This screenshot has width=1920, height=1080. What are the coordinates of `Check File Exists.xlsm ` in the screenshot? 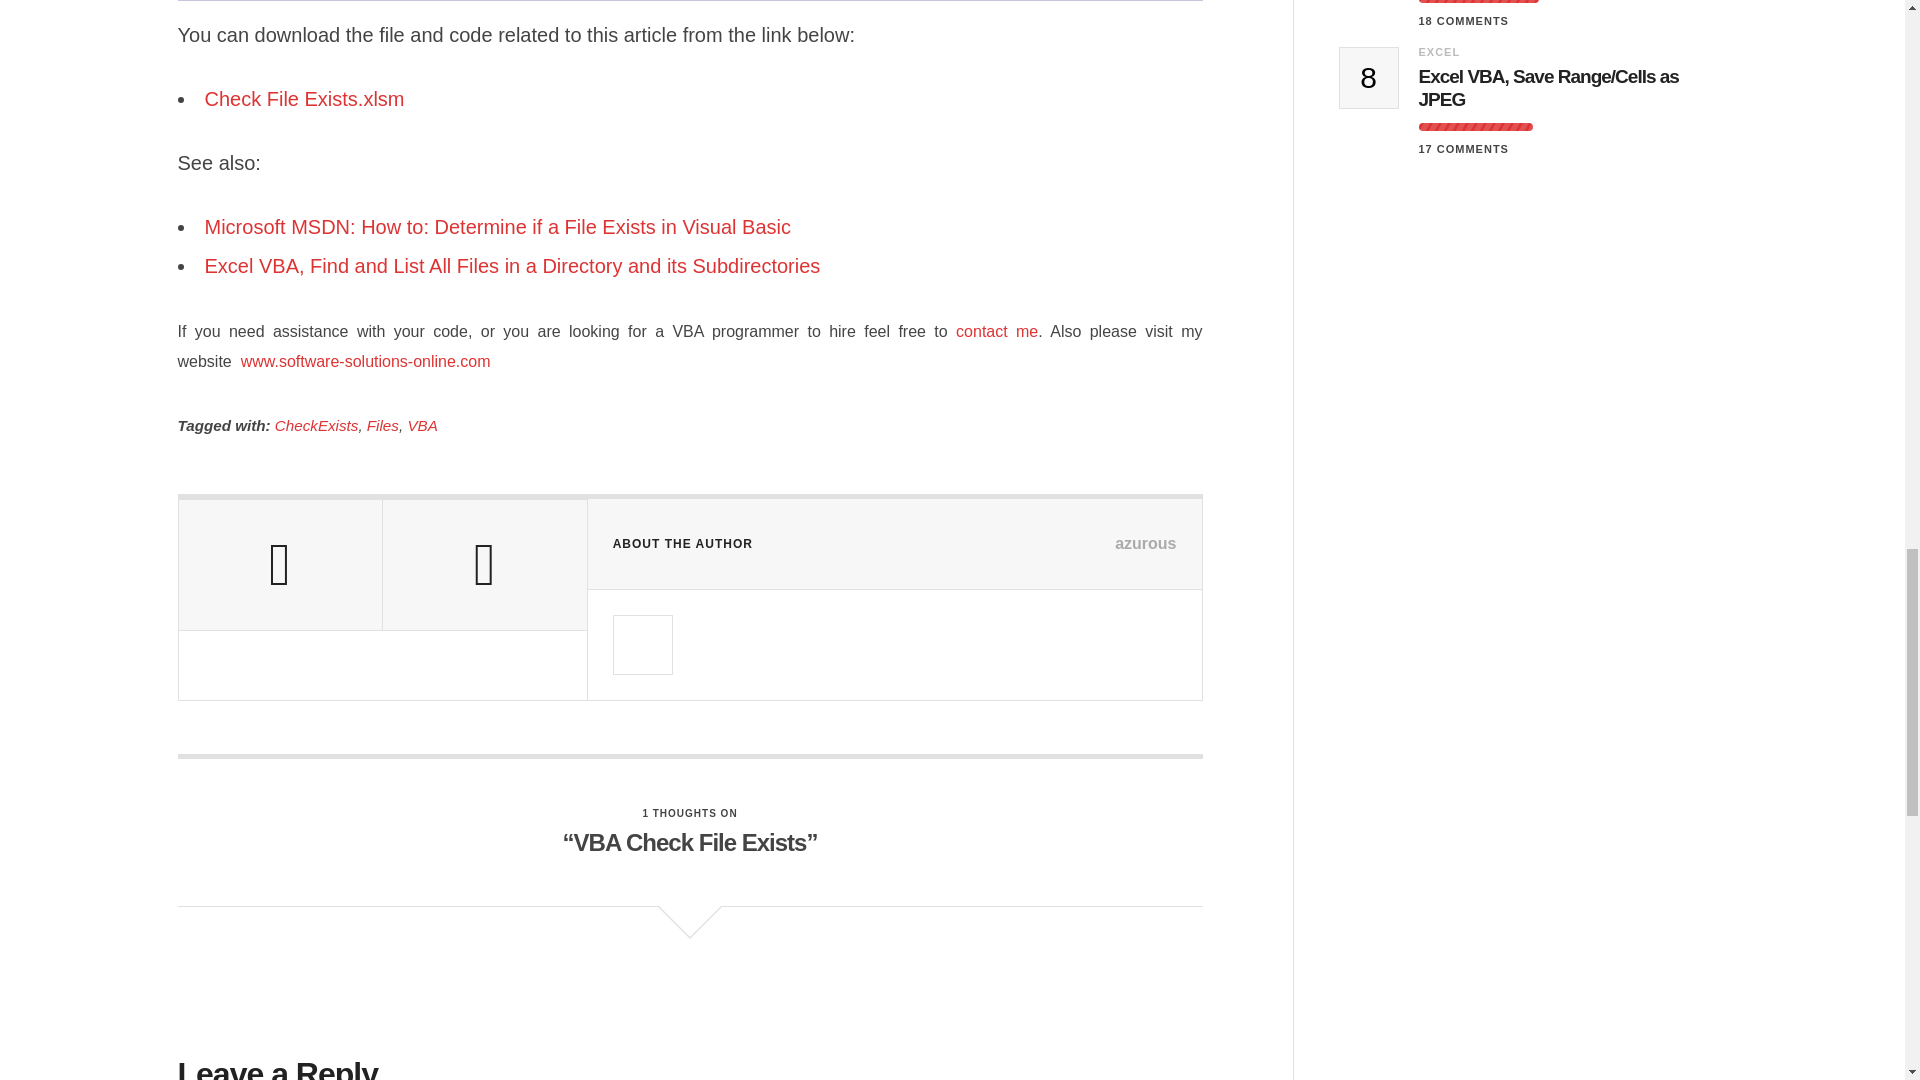 It's located at (306, 98).